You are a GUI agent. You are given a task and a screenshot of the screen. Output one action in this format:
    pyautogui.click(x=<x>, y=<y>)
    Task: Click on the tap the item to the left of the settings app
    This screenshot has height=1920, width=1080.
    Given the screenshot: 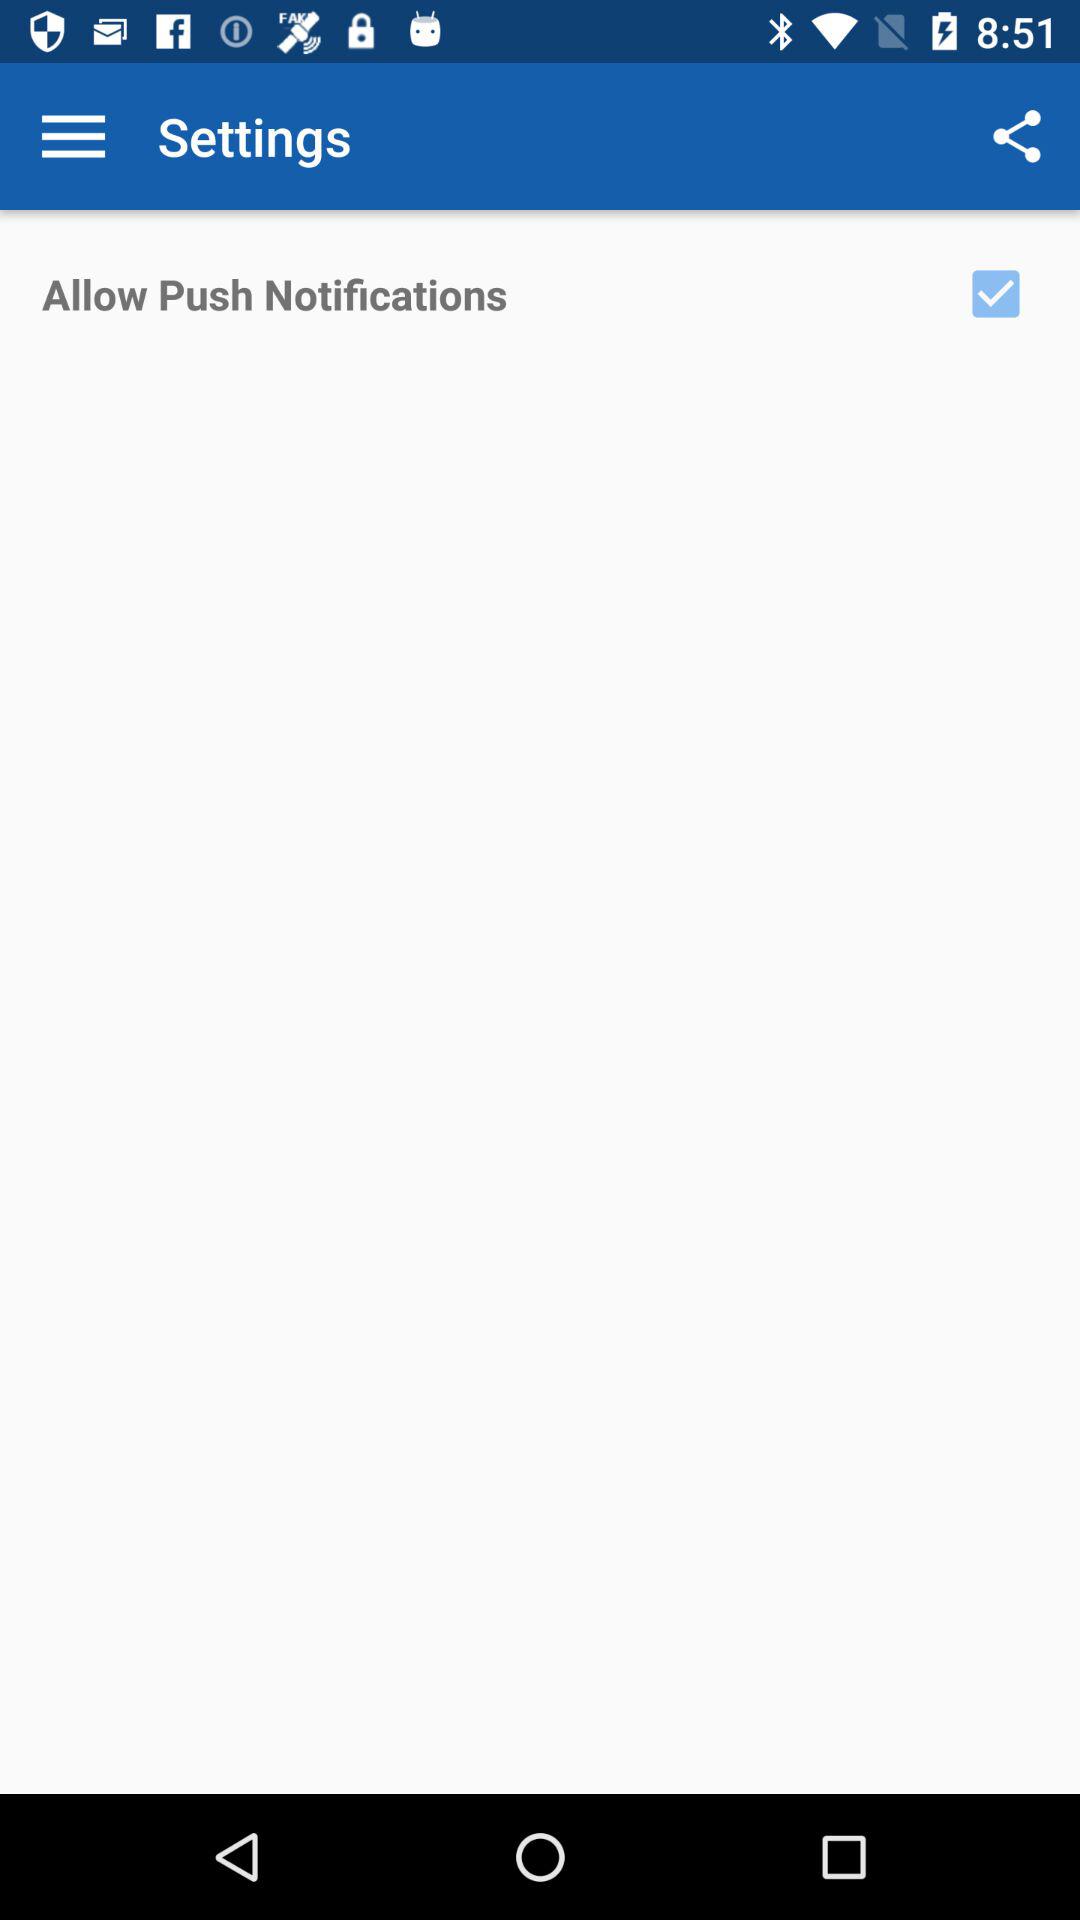 What is the action you would take?
    pyautogui.click(x=73, y=136)
    